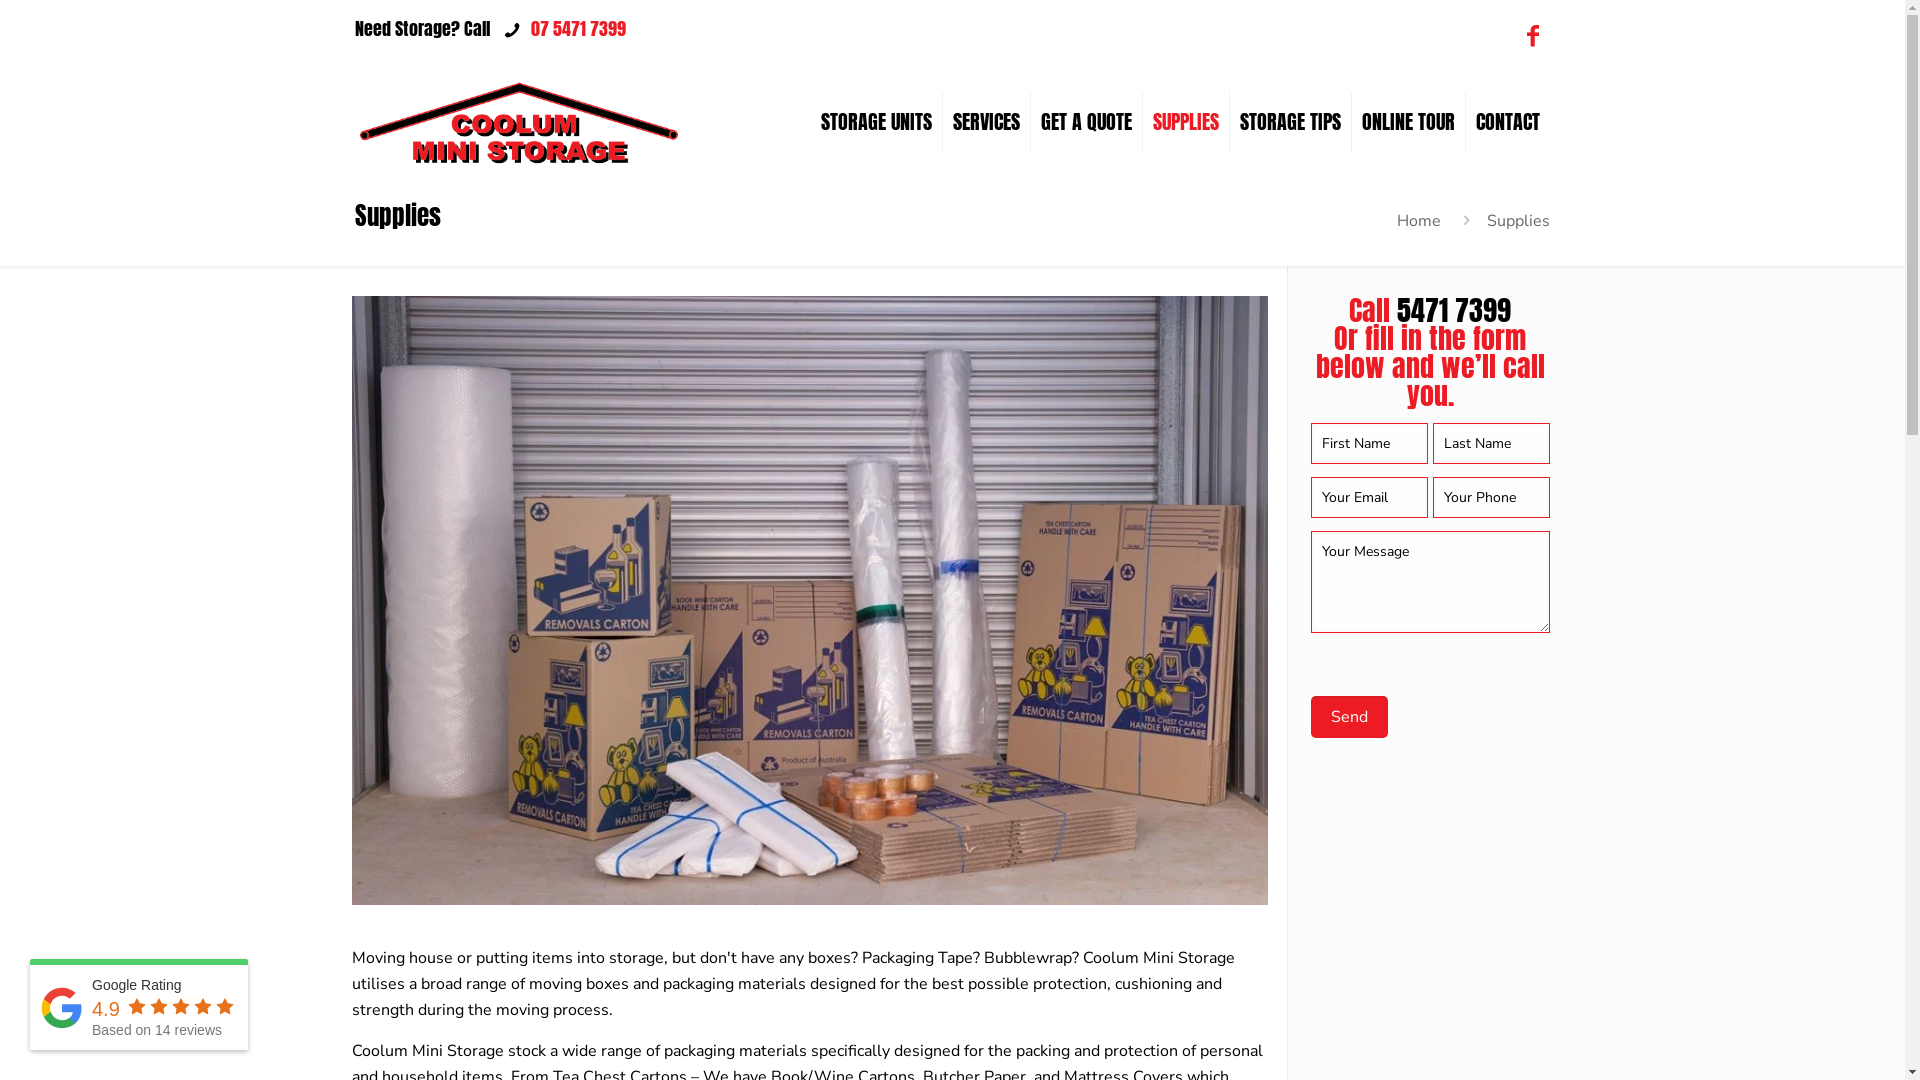 This screenshot has width=1920, height=1080. Describe the element at coordinates (578, 28) in the screenshot. I see `07 5471 7399` at that location.